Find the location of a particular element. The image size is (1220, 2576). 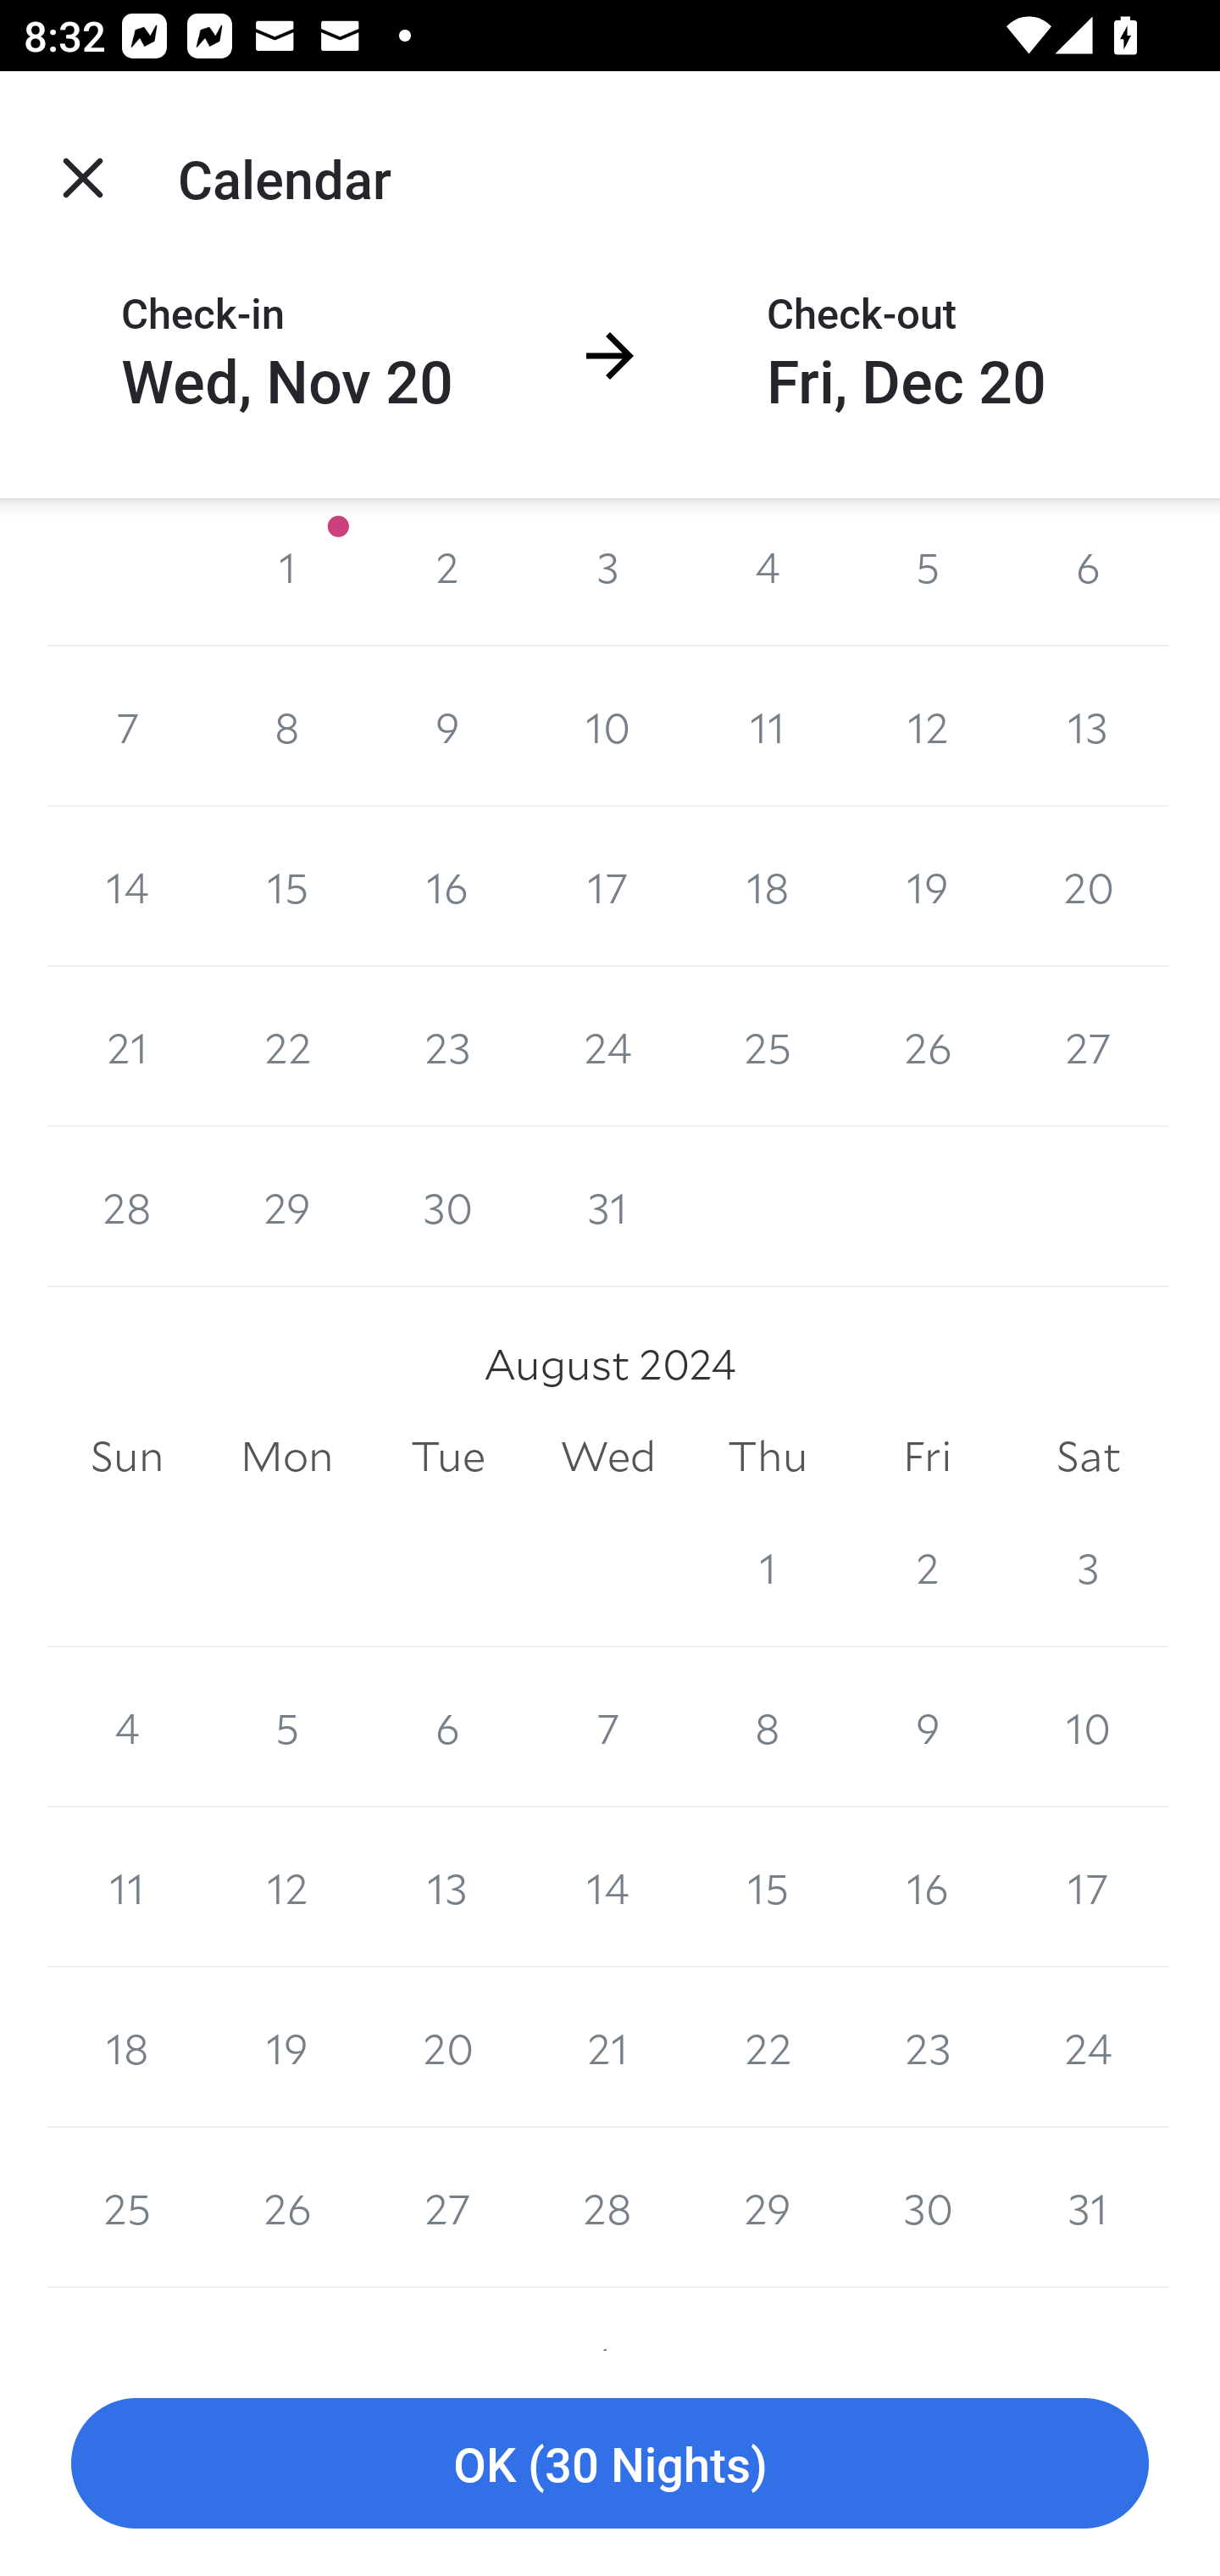

20 20 July 2024 is located at coordinates (1088, 886).